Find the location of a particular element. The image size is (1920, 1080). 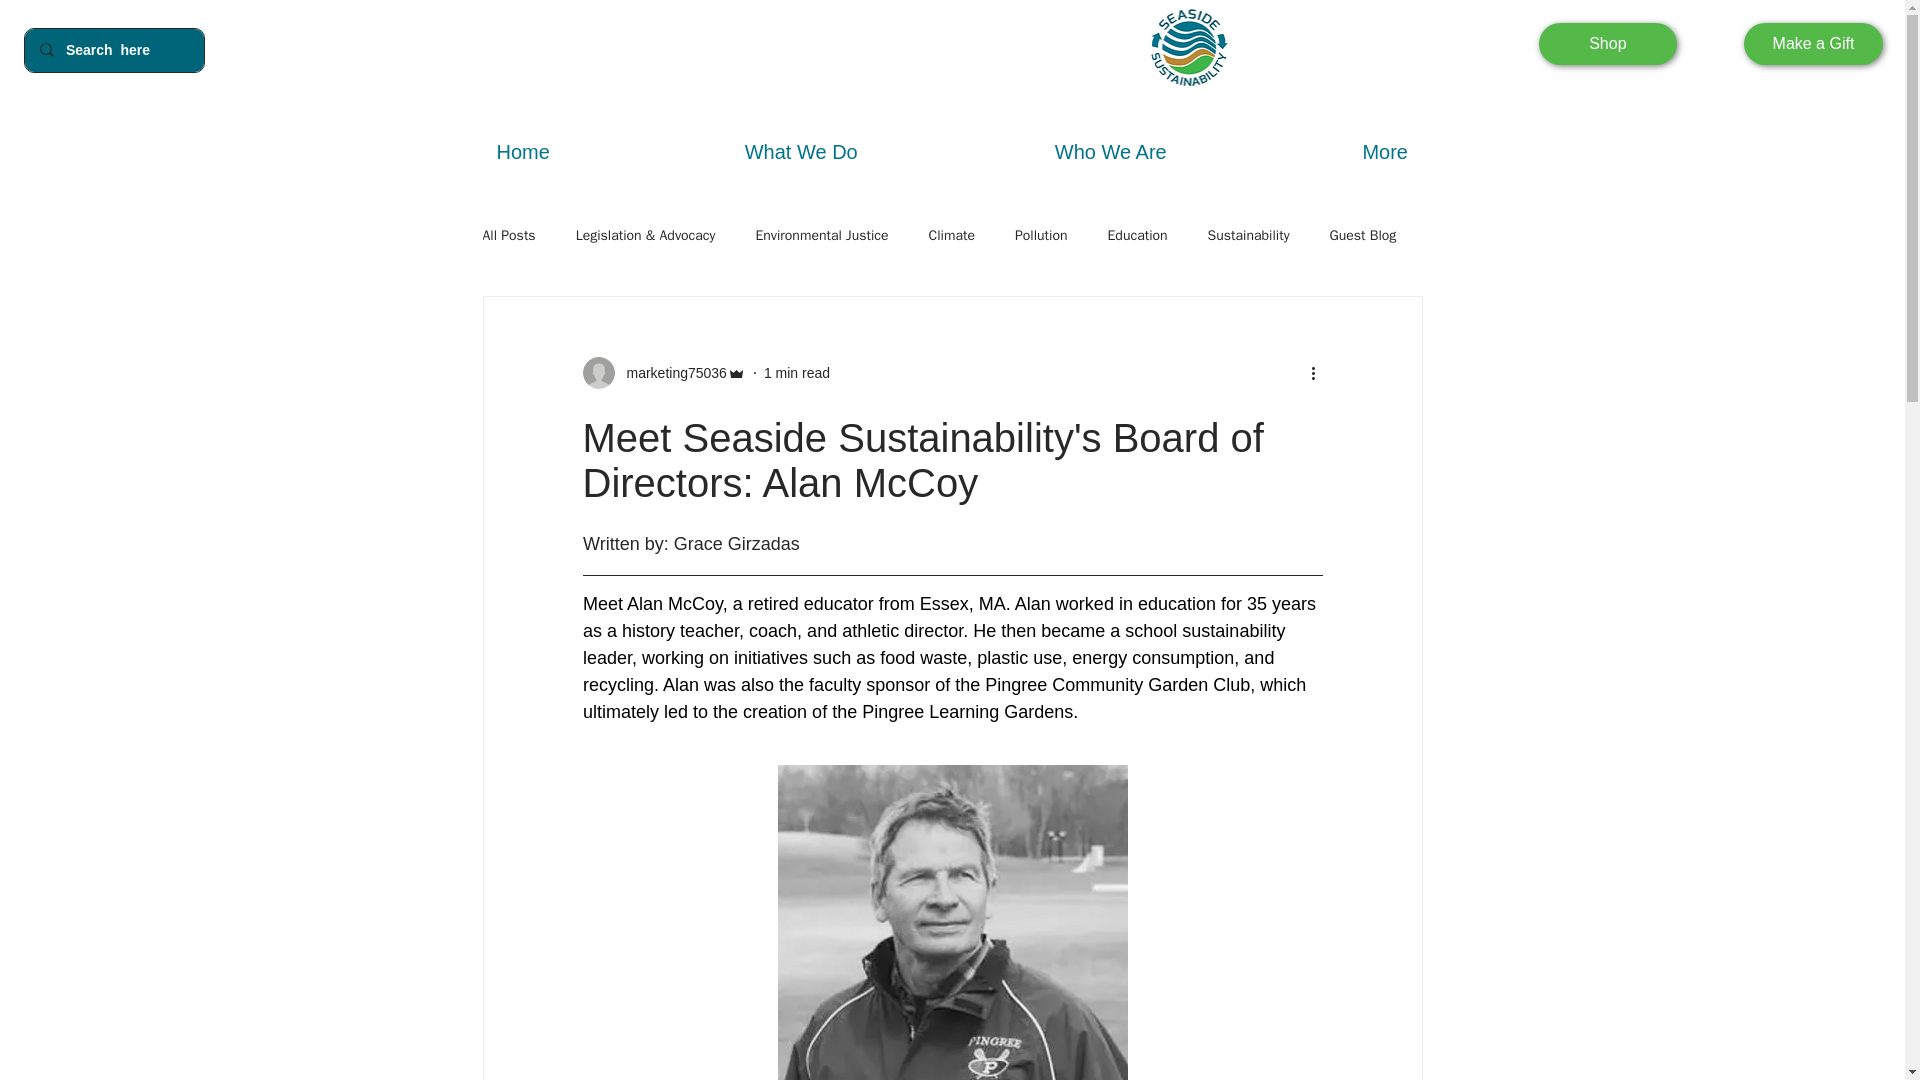

Pollution is located at coordinates (1041, 236).